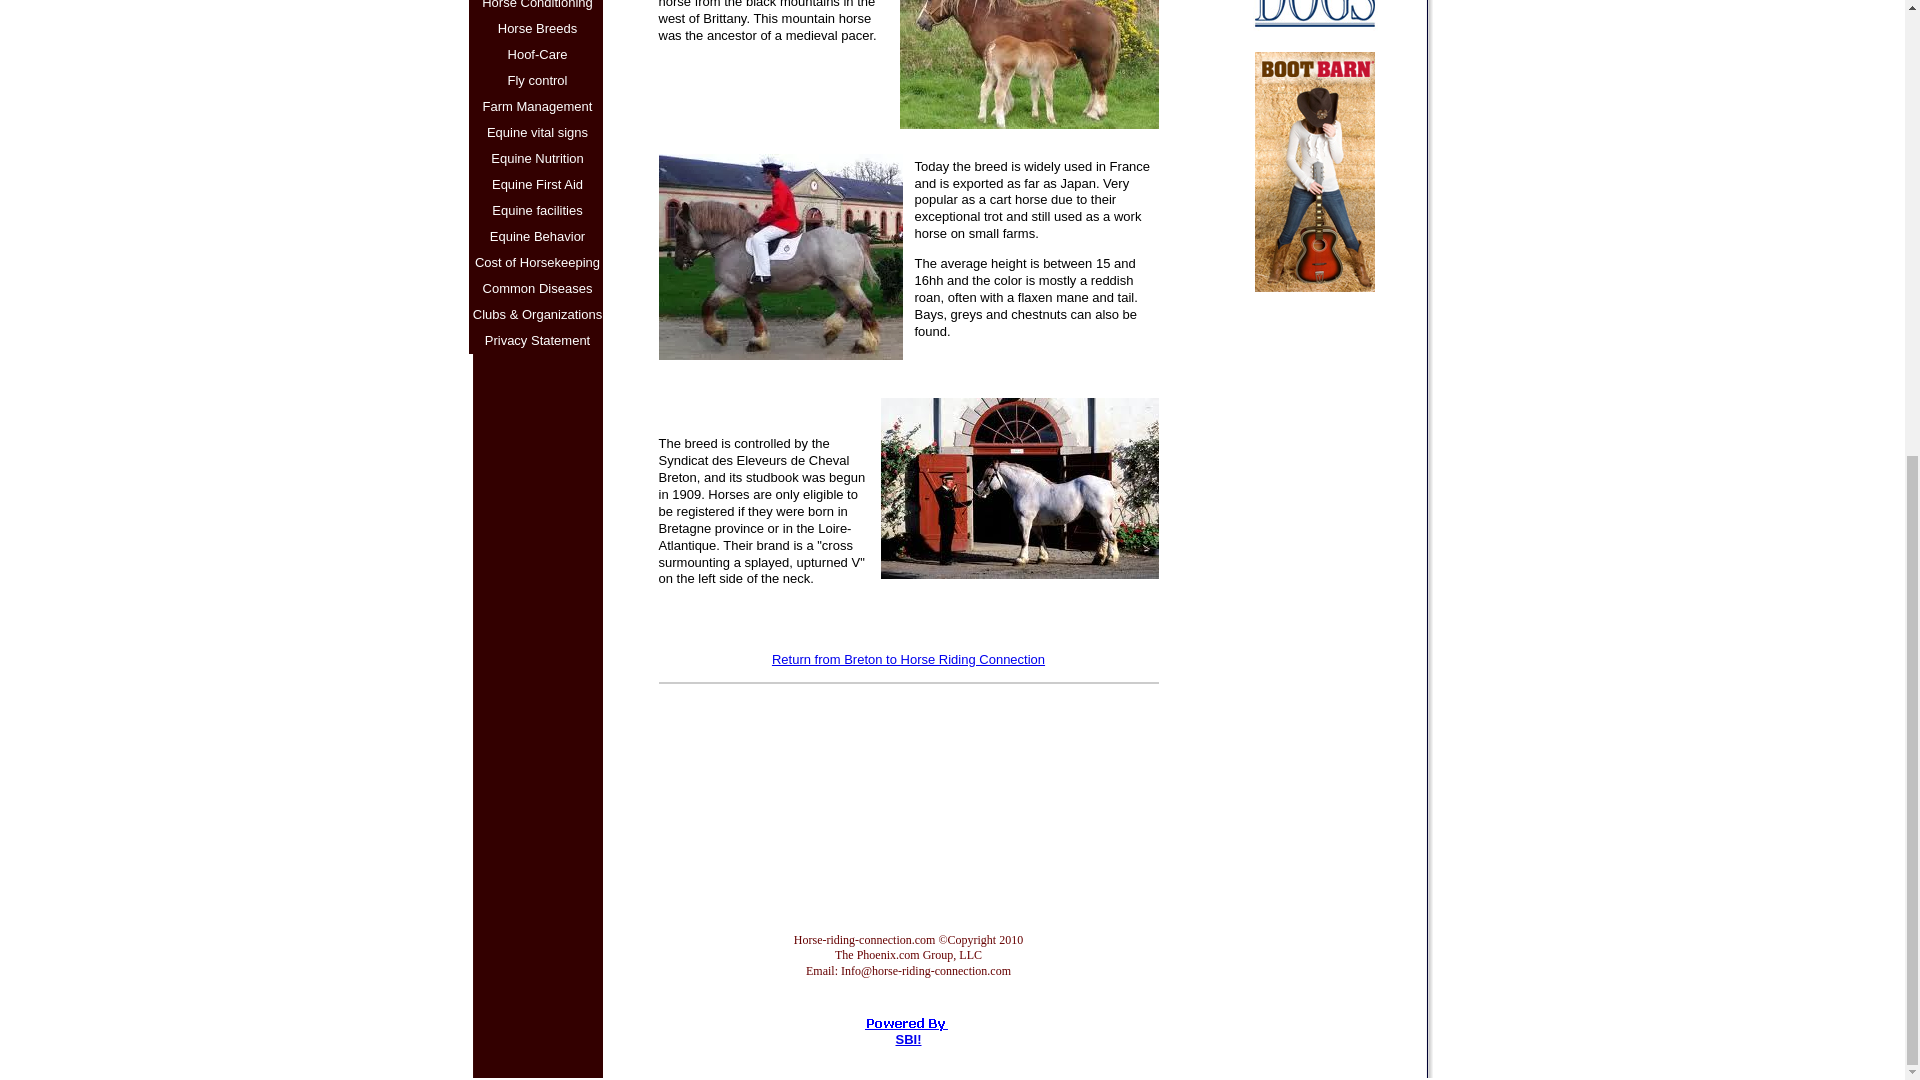 This screenshot has width=1920, height=1080. What do you see at coordinates (537, 80) in the screenshot?
I see `Fly control` at bounding box center [537, 80].